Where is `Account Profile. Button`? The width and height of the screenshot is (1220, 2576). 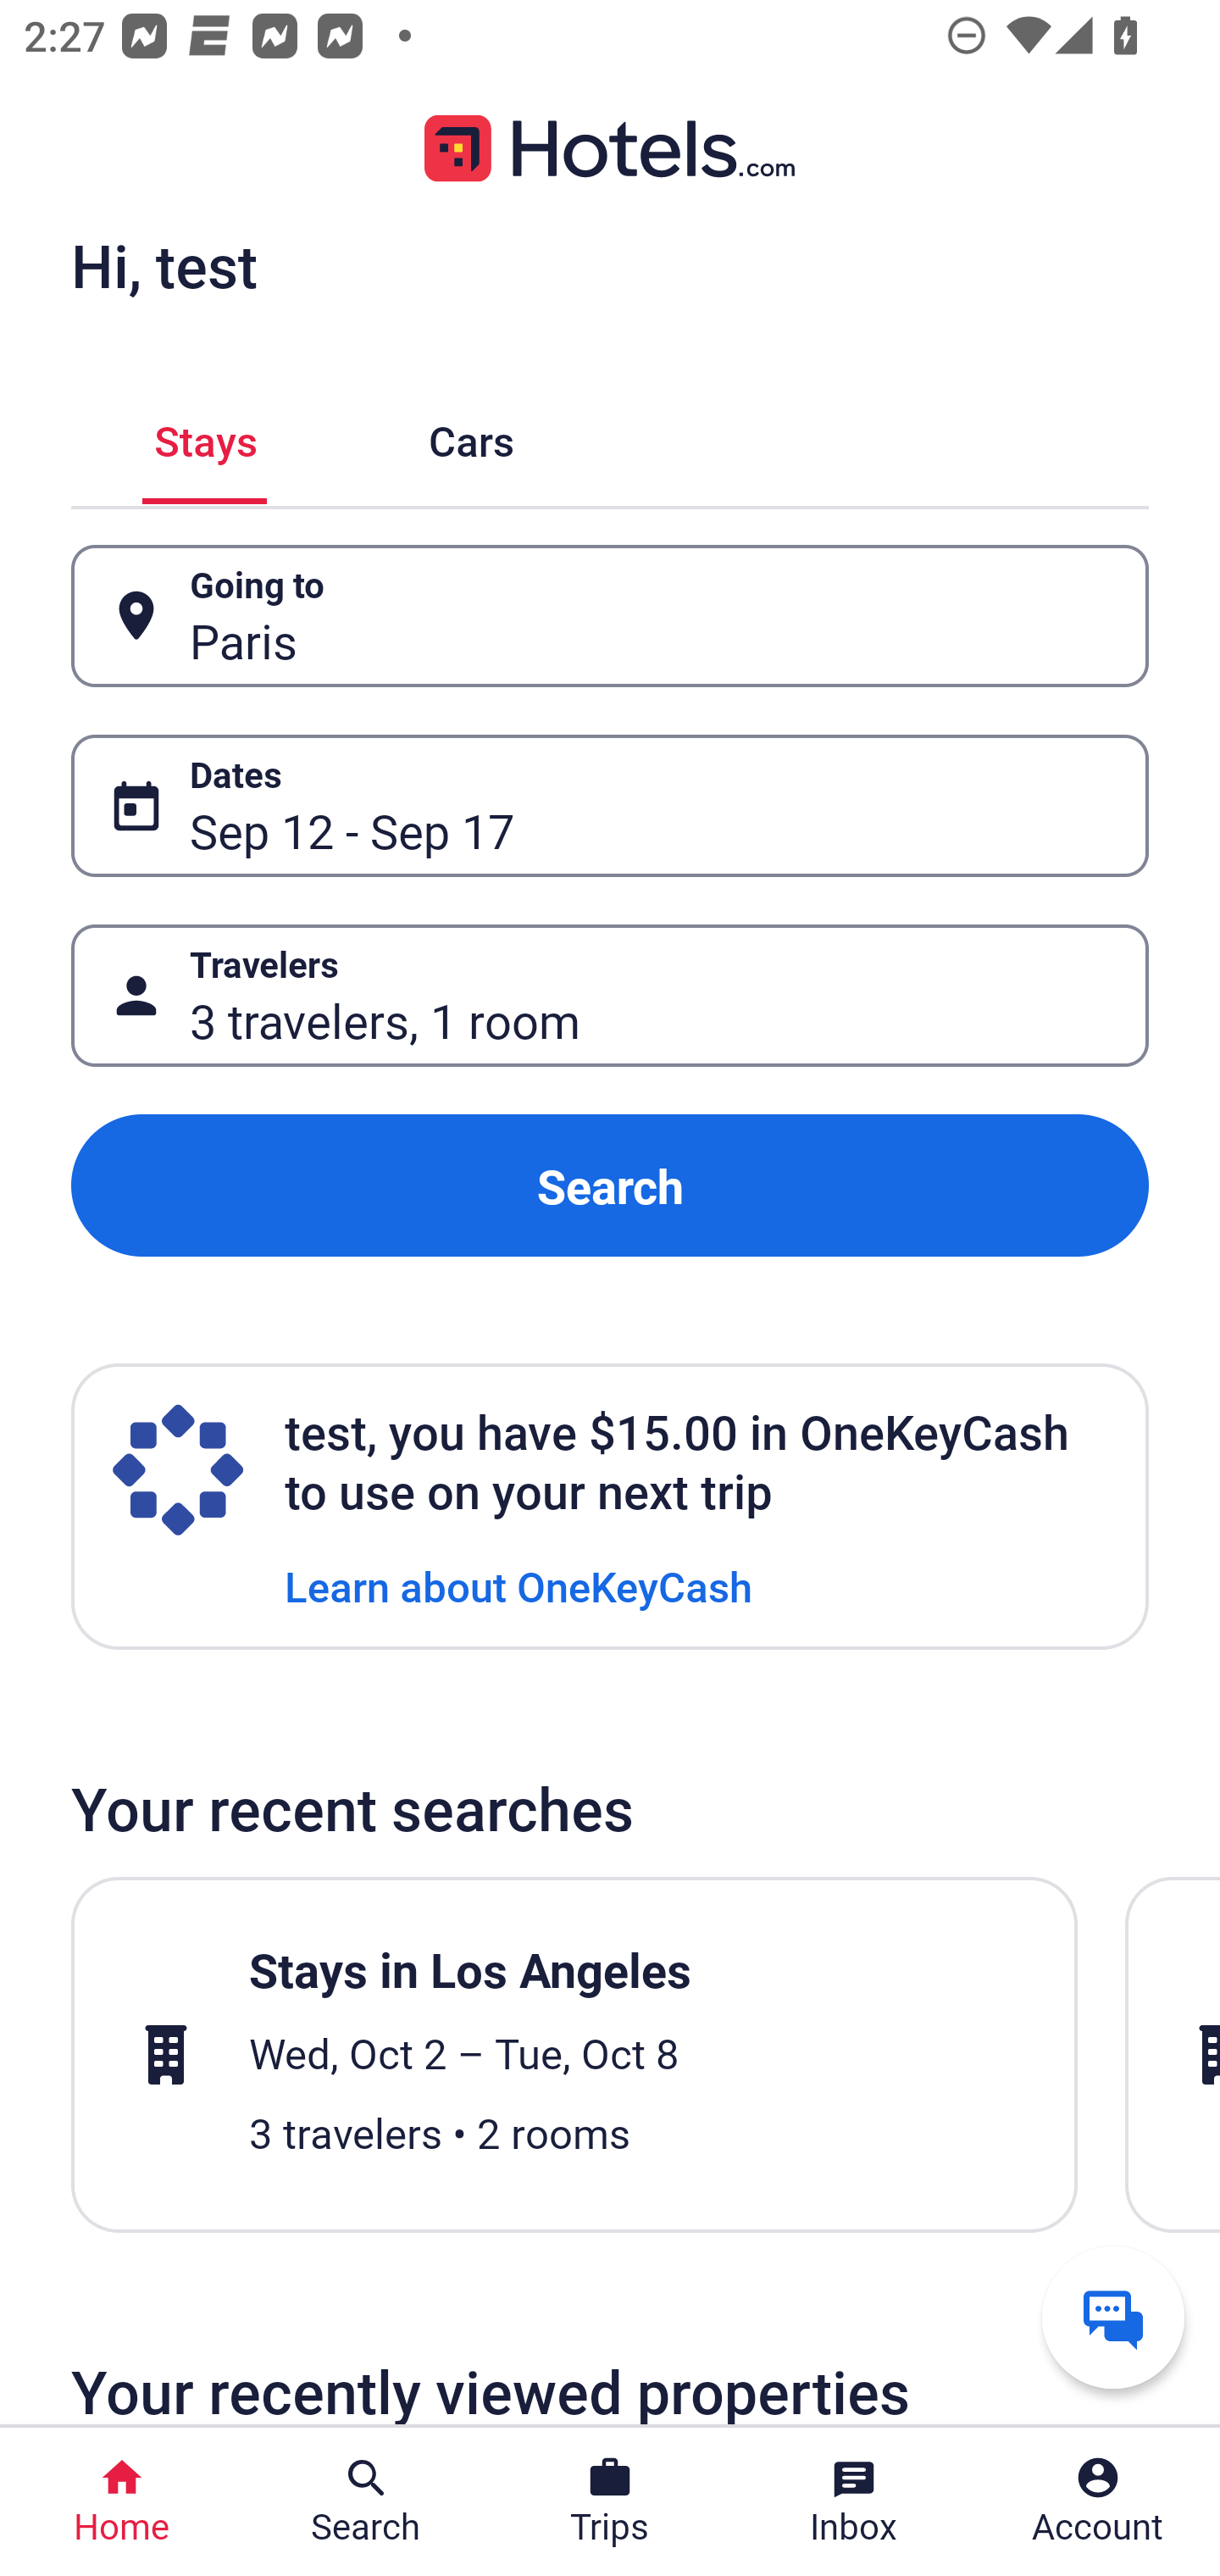 Account Profile. Button is located at coordinates (1098, 2501).